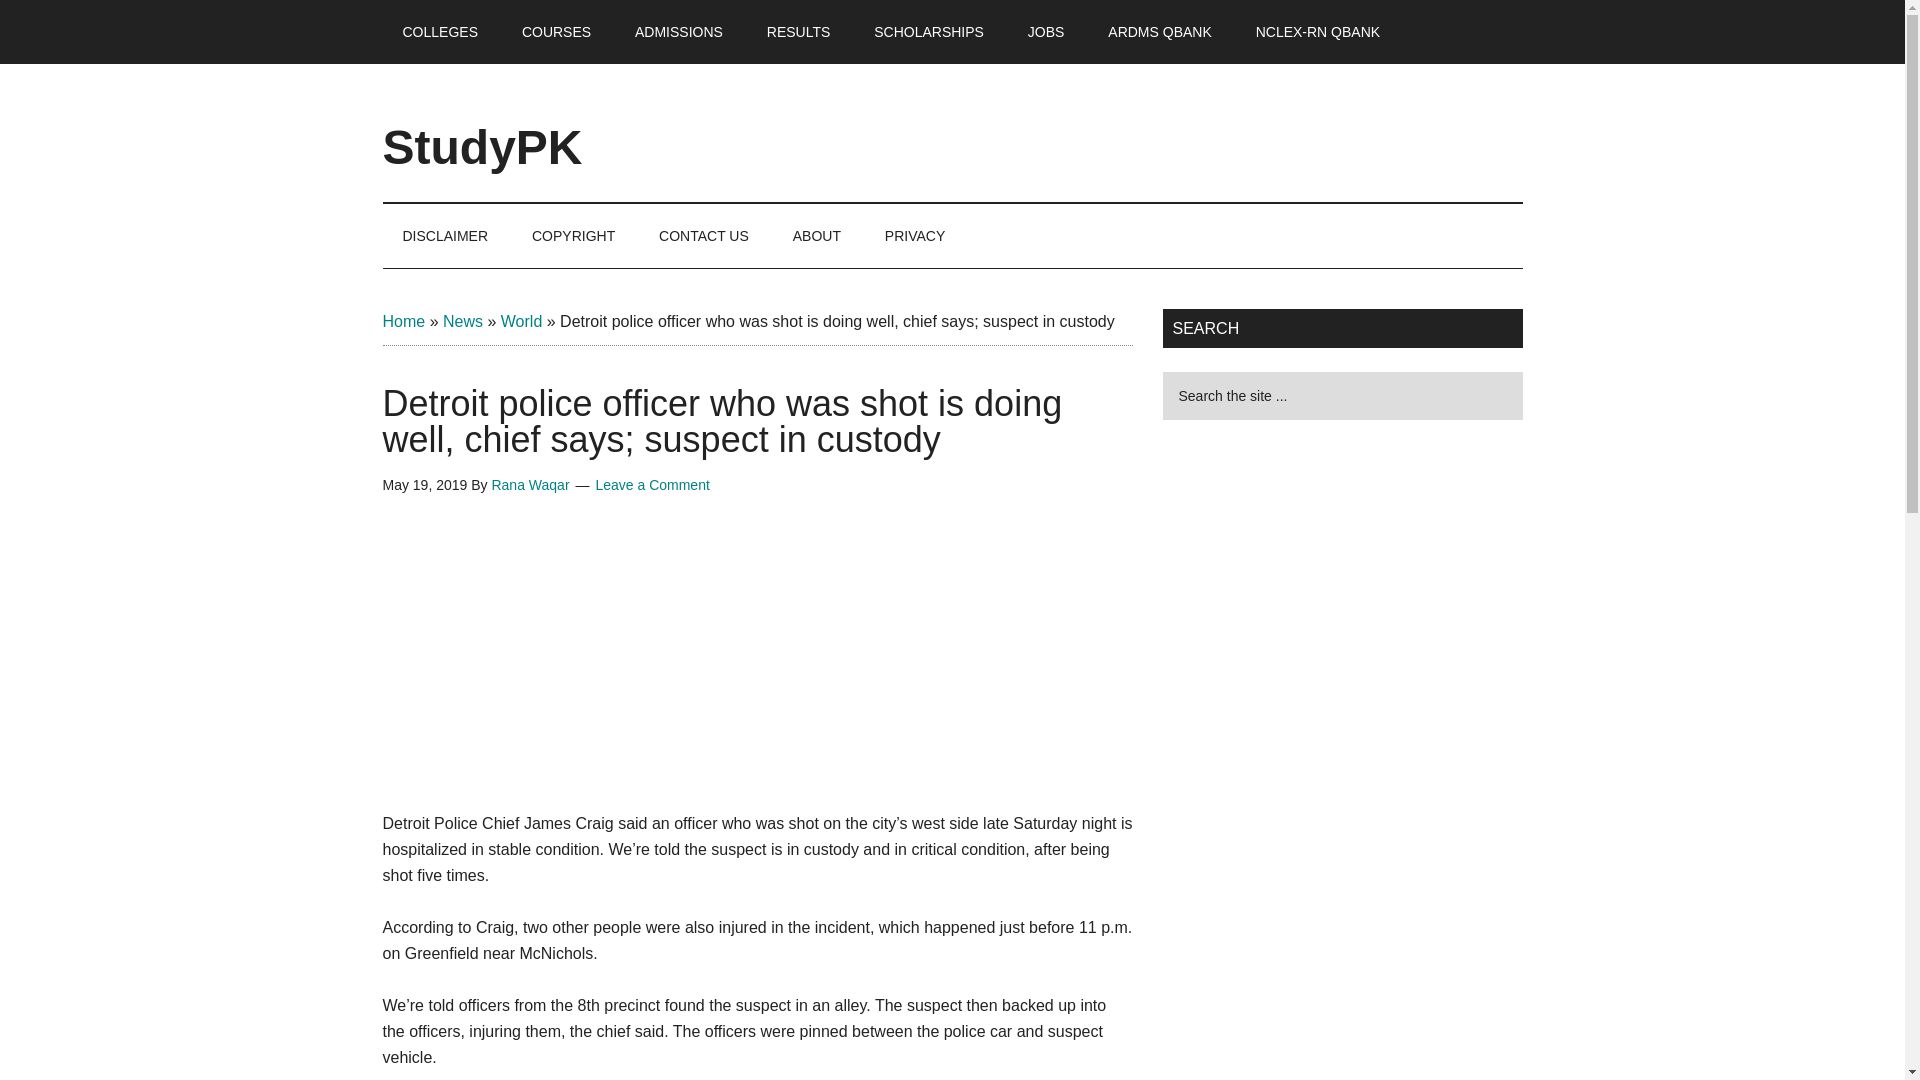 The height and width of the screenshot is (1080, 1920). I want to click on Advertisement, so click(758, 668).